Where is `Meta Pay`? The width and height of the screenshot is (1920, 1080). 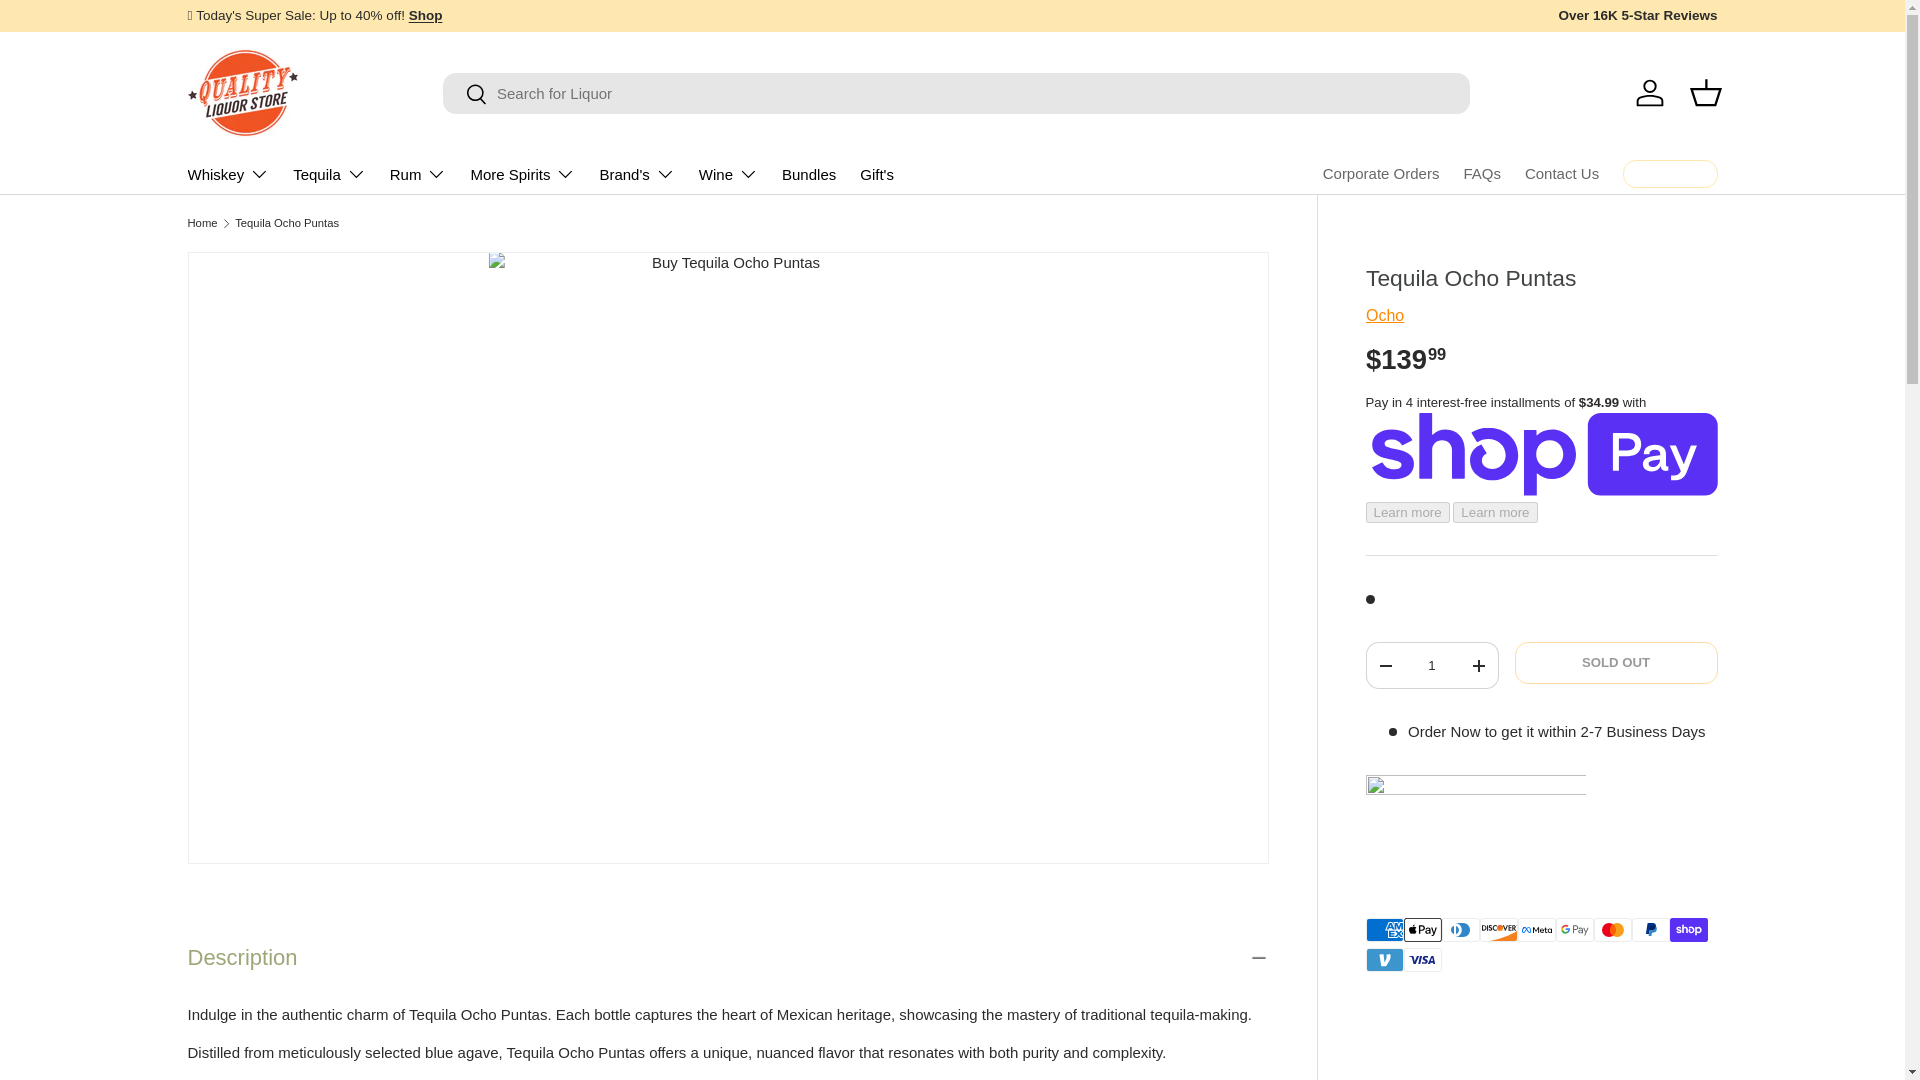
Meta Pay is located at coordinates (1536, 930).